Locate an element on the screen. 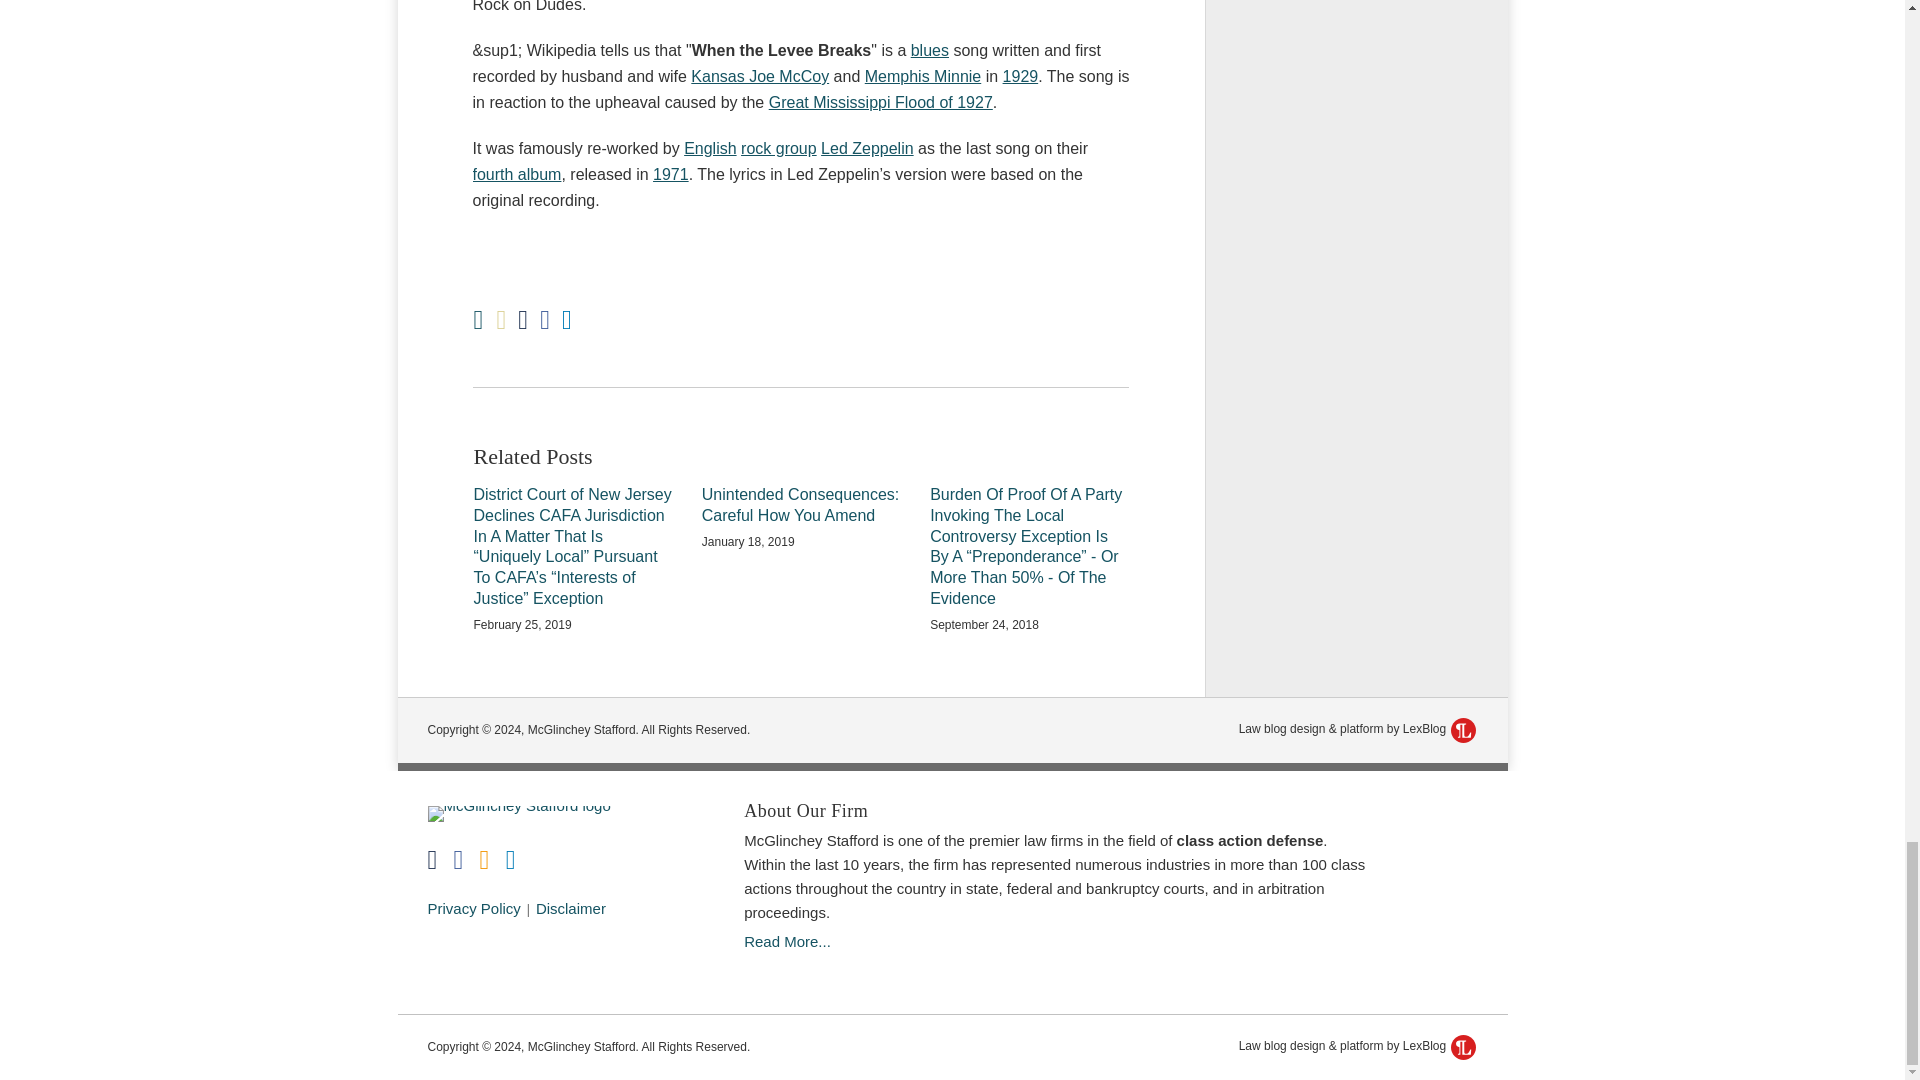 The width and height of the screenshot is (1920, 1080). England is located at coordinates (709, 148).